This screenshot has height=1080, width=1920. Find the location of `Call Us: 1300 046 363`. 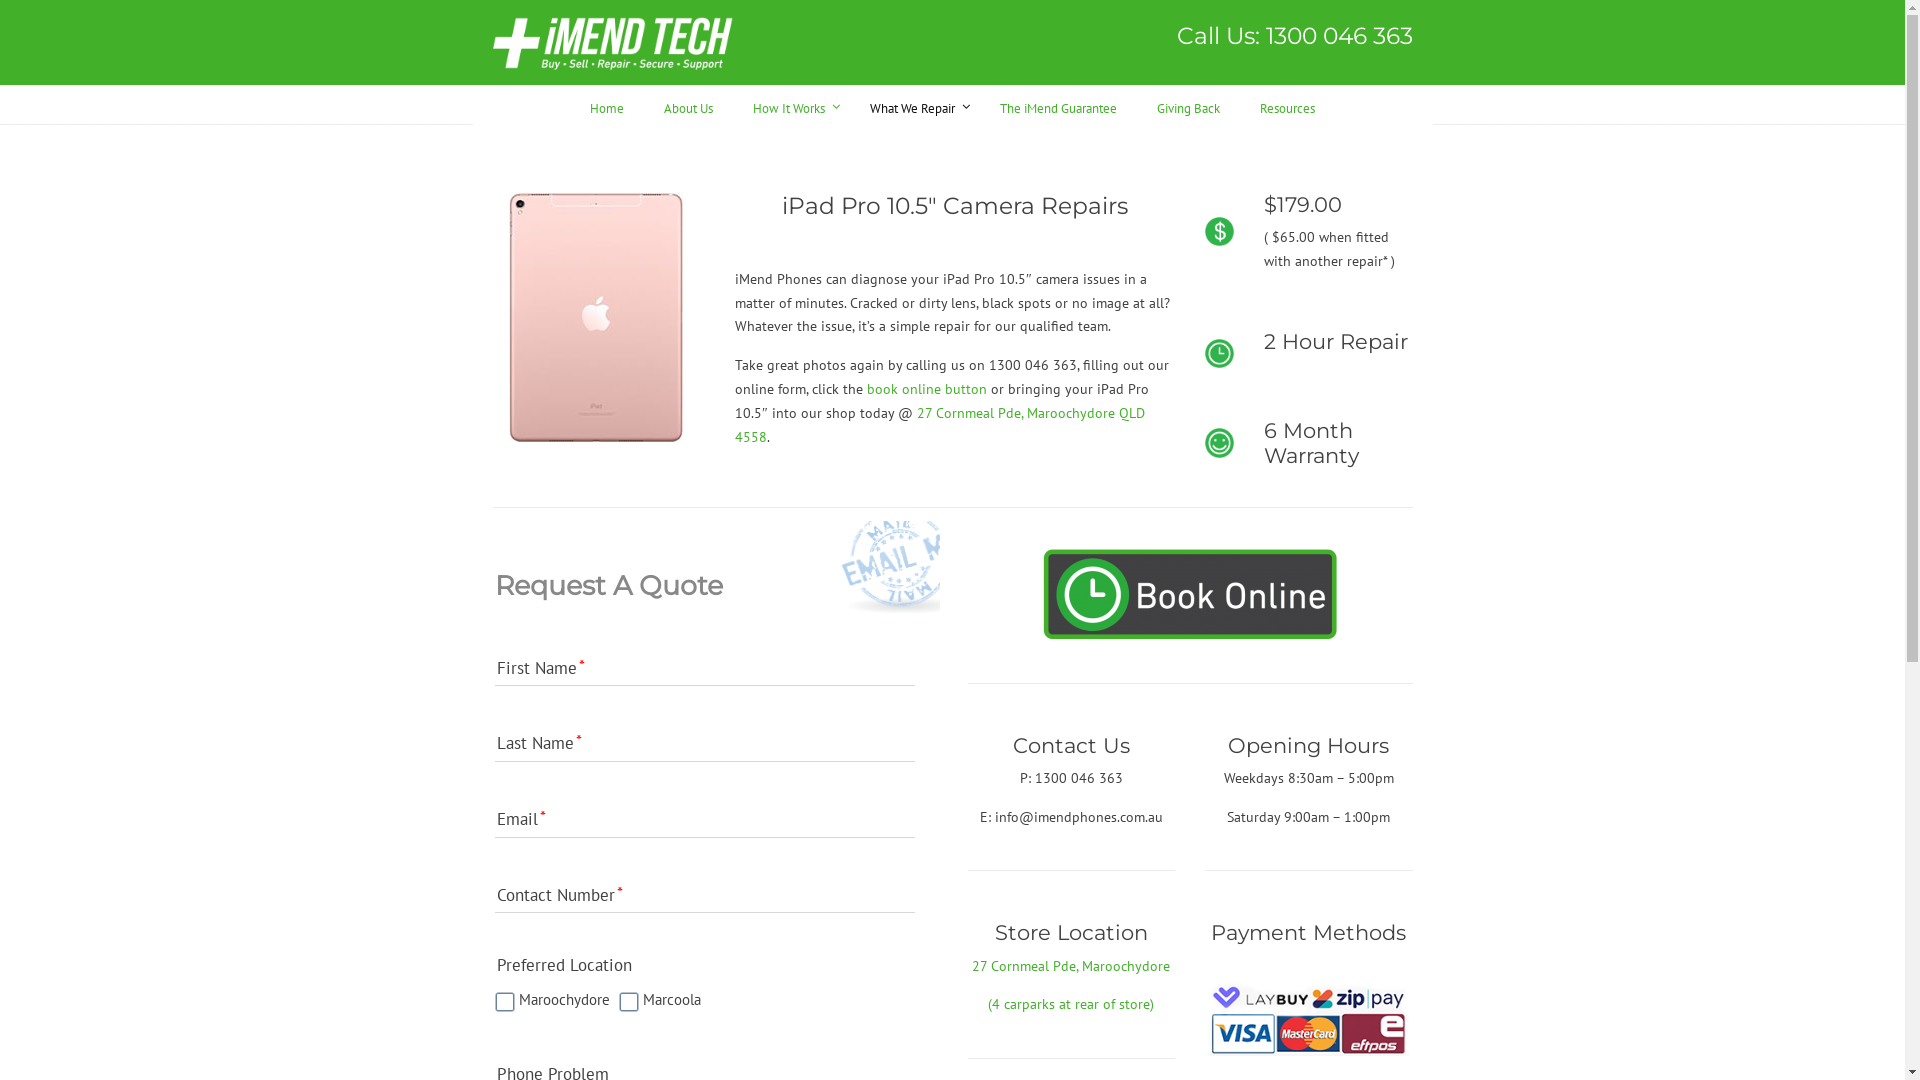

Call Us: 1300 046 363 is located at coordinates (1294, 36).